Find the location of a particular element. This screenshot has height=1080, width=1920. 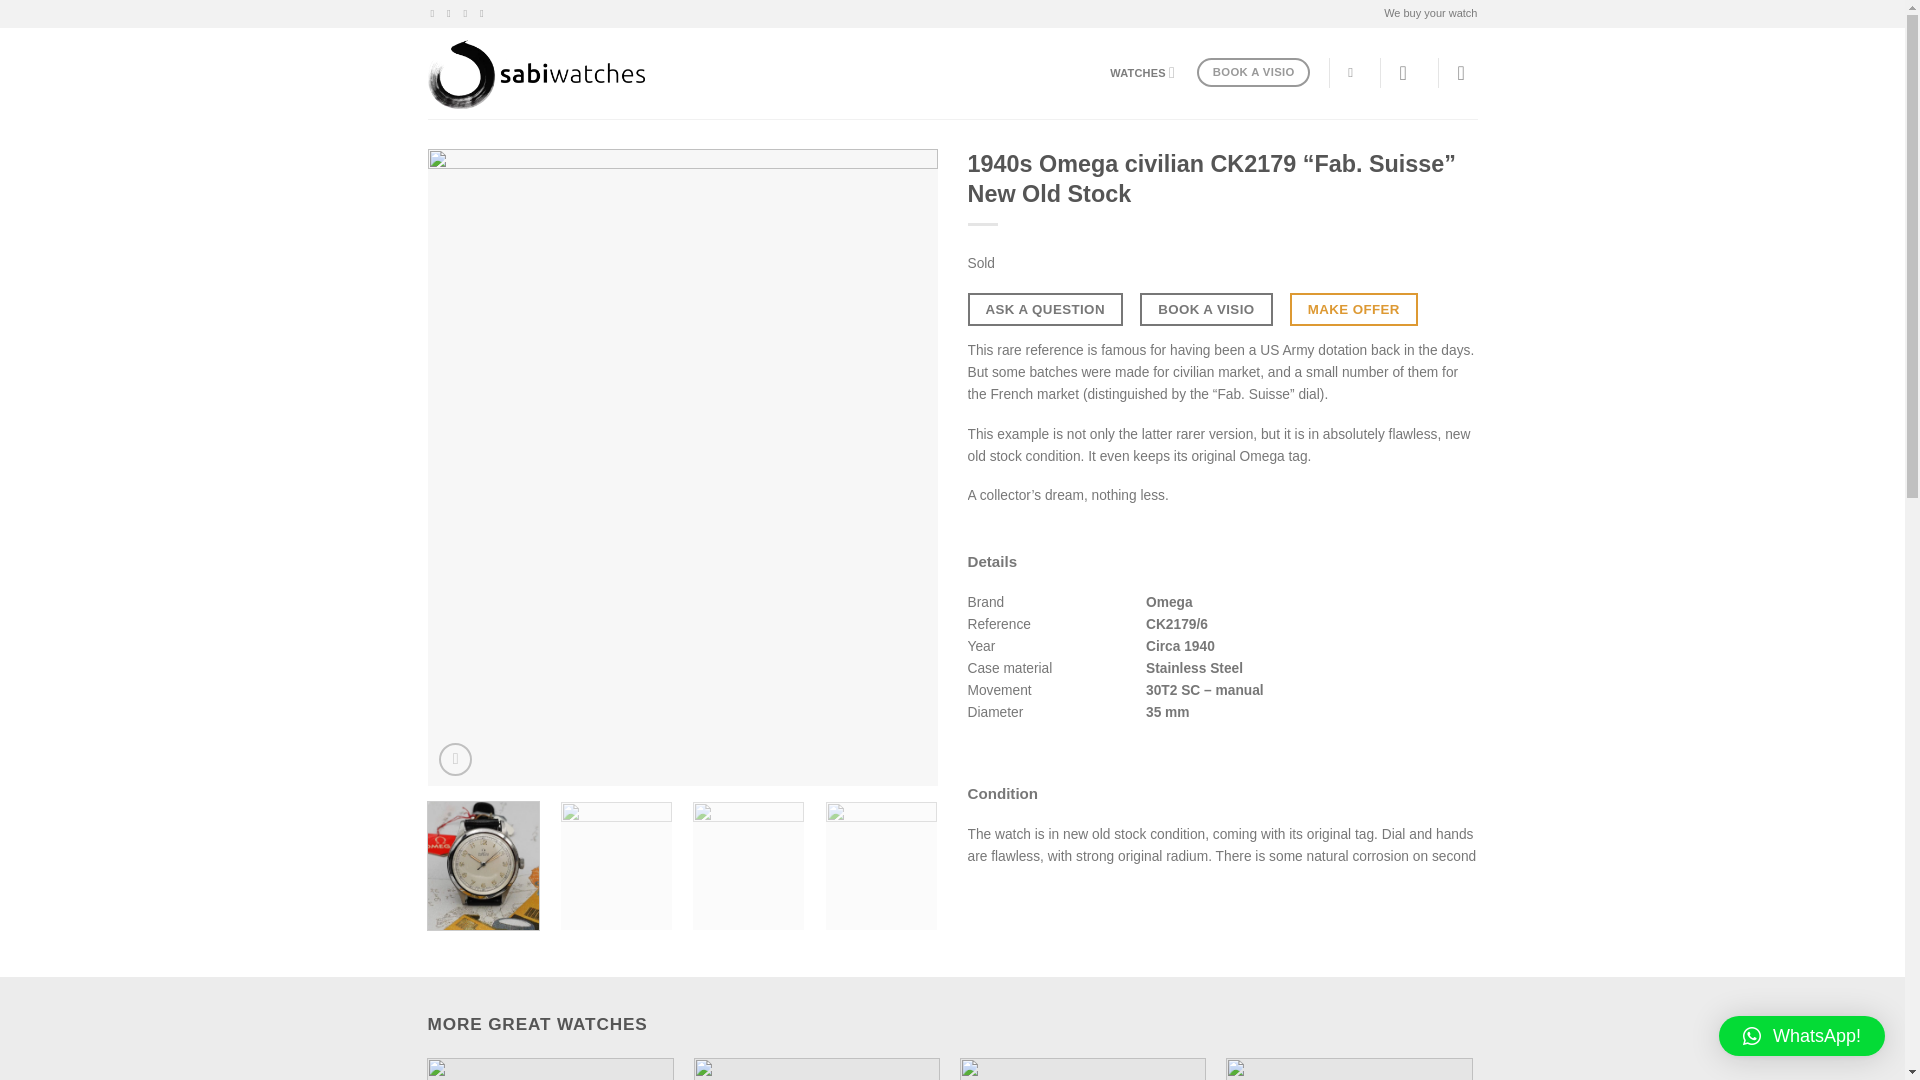

Zoom is located at coordinates (456, 760).